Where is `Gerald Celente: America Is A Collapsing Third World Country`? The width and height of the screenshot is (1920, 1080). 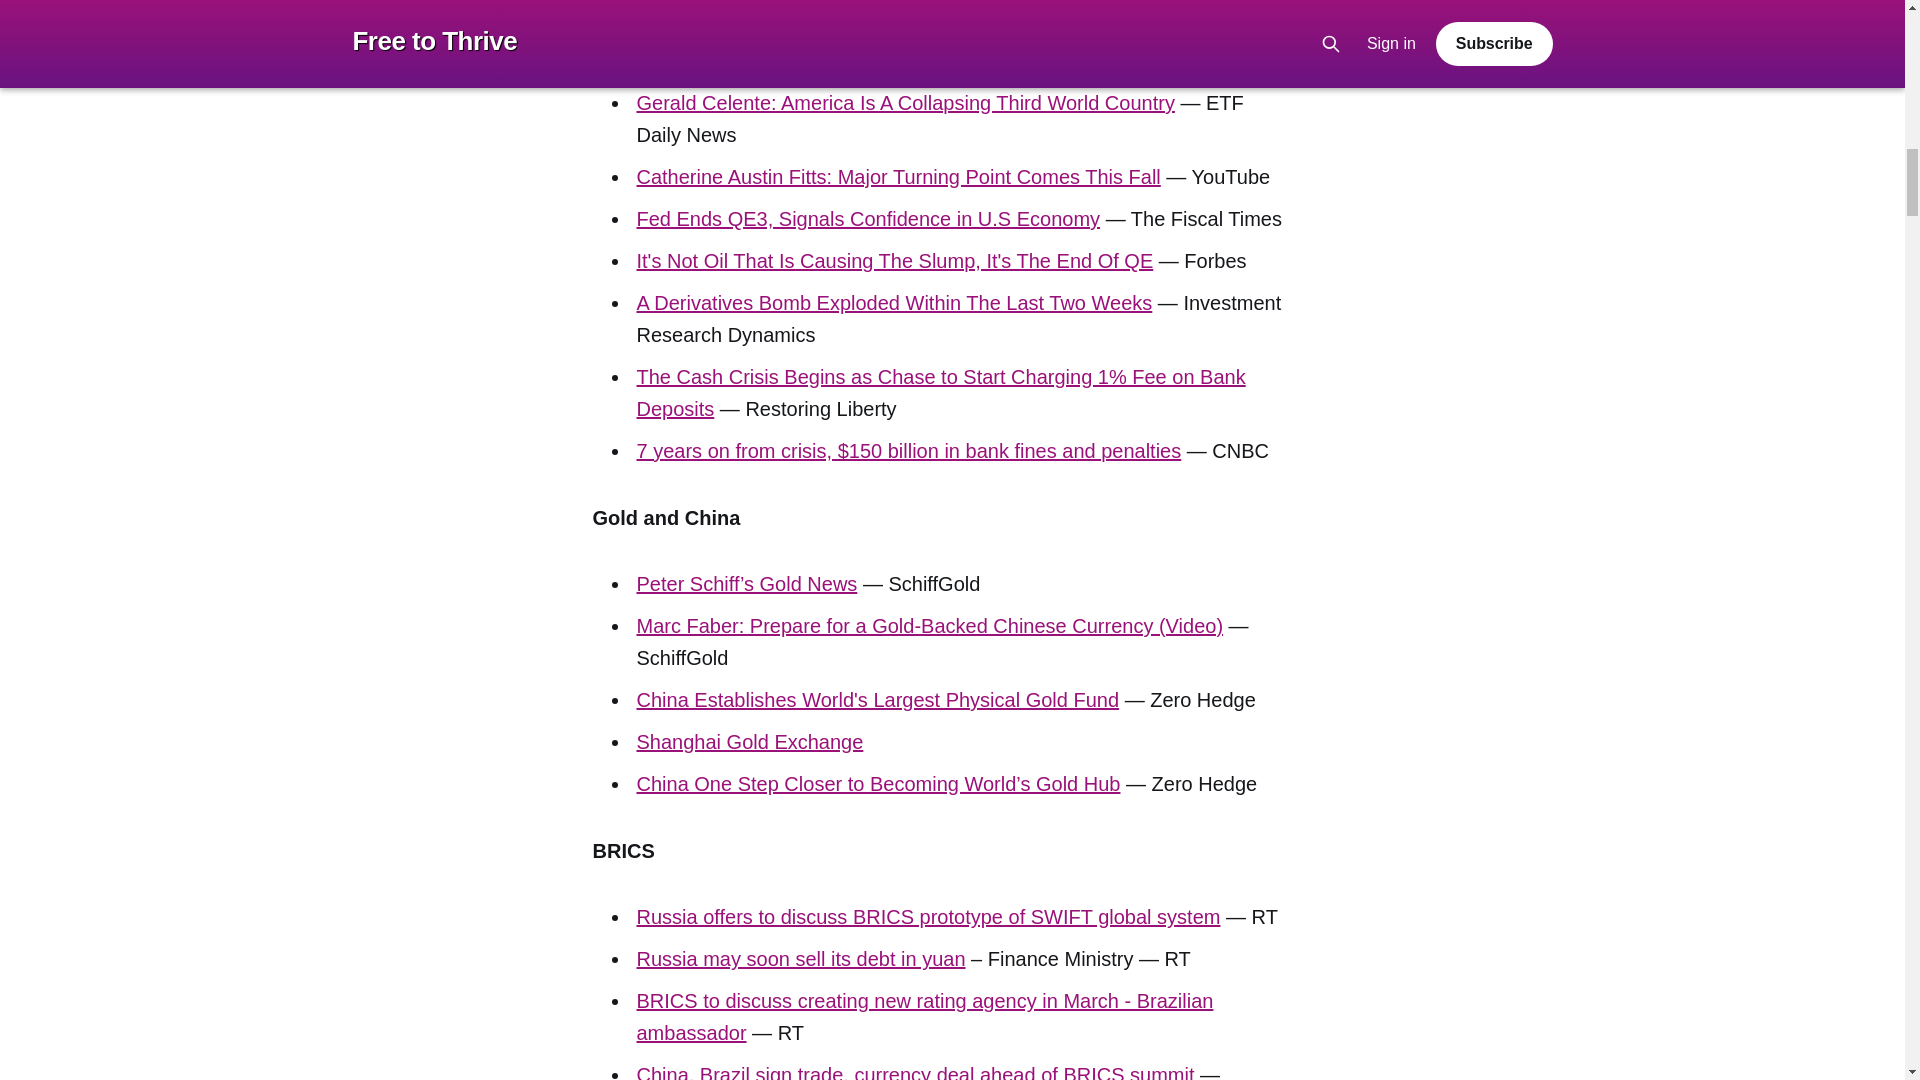
Gerald Celente: America Is A Collapsing Third World Country is located at coordinates (904, 102).